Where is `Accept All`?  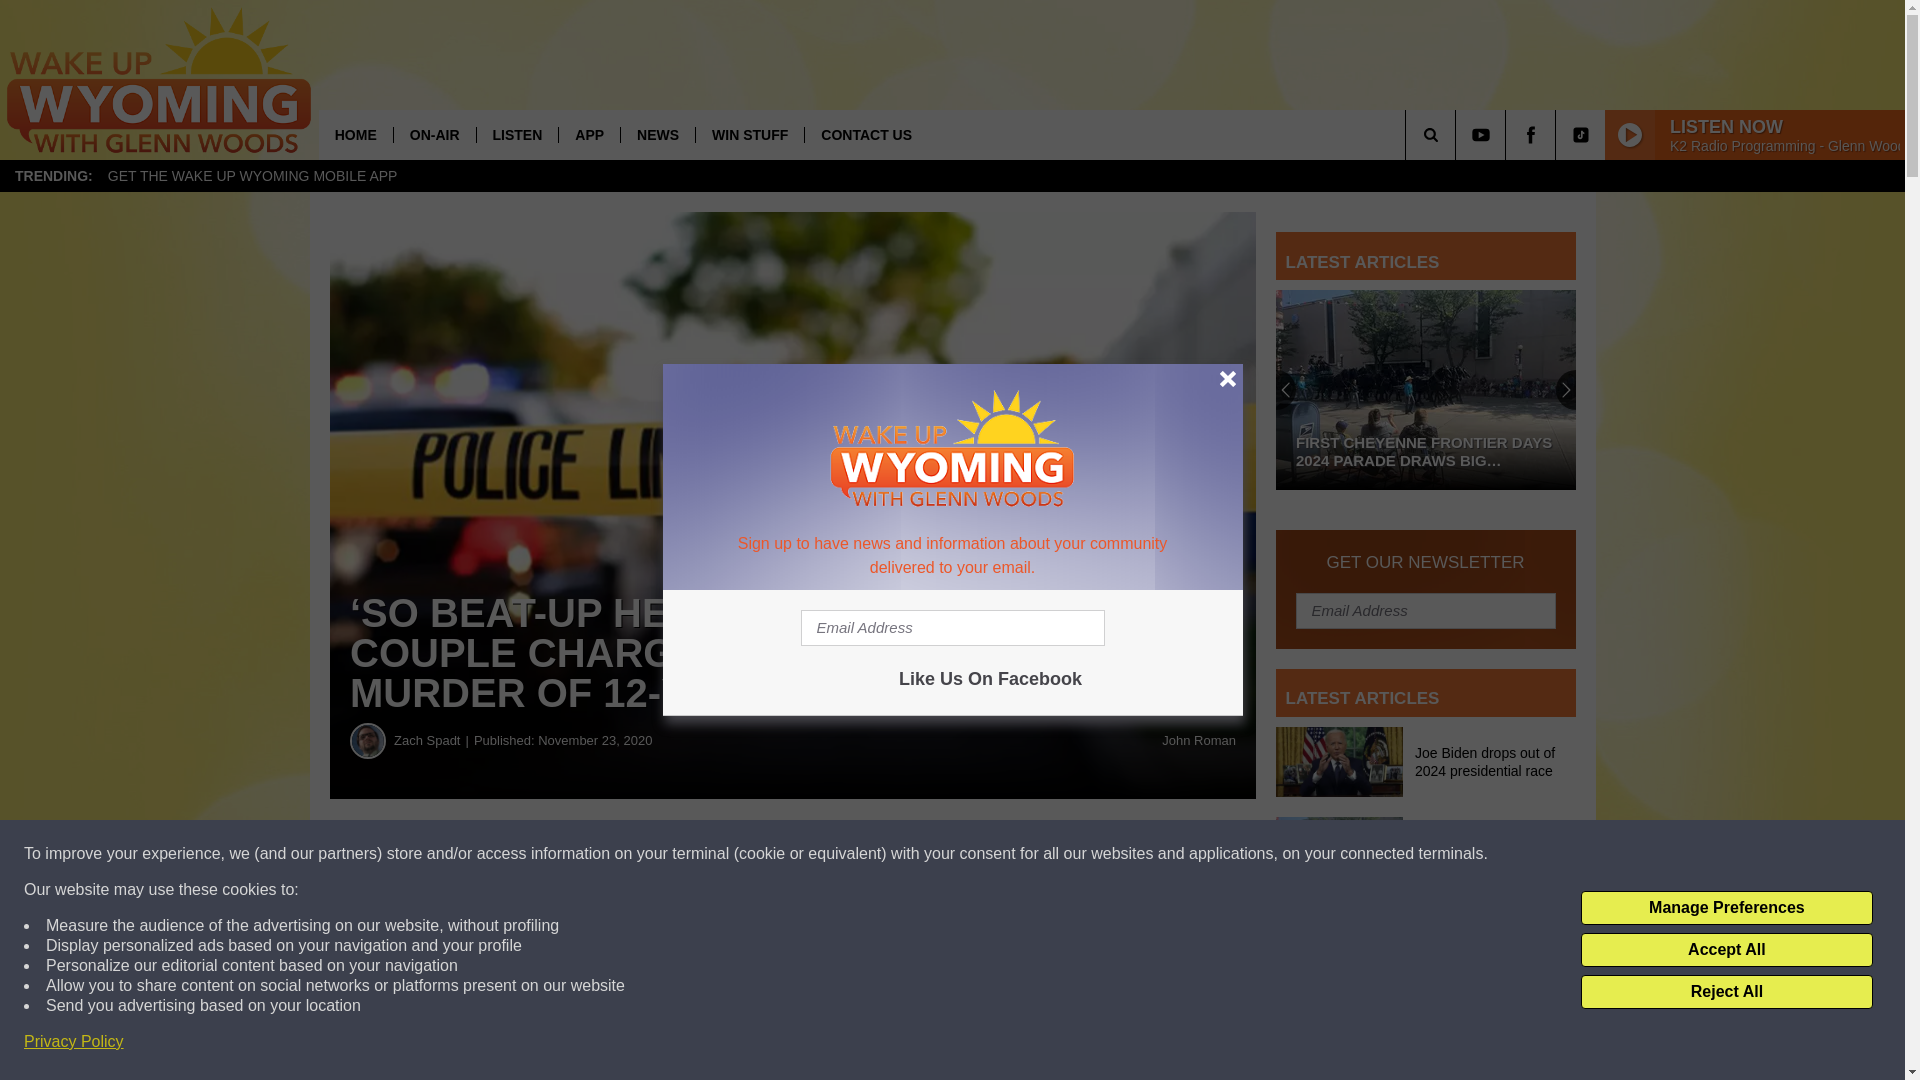
Accept All is located at coordinates (1726, 950).